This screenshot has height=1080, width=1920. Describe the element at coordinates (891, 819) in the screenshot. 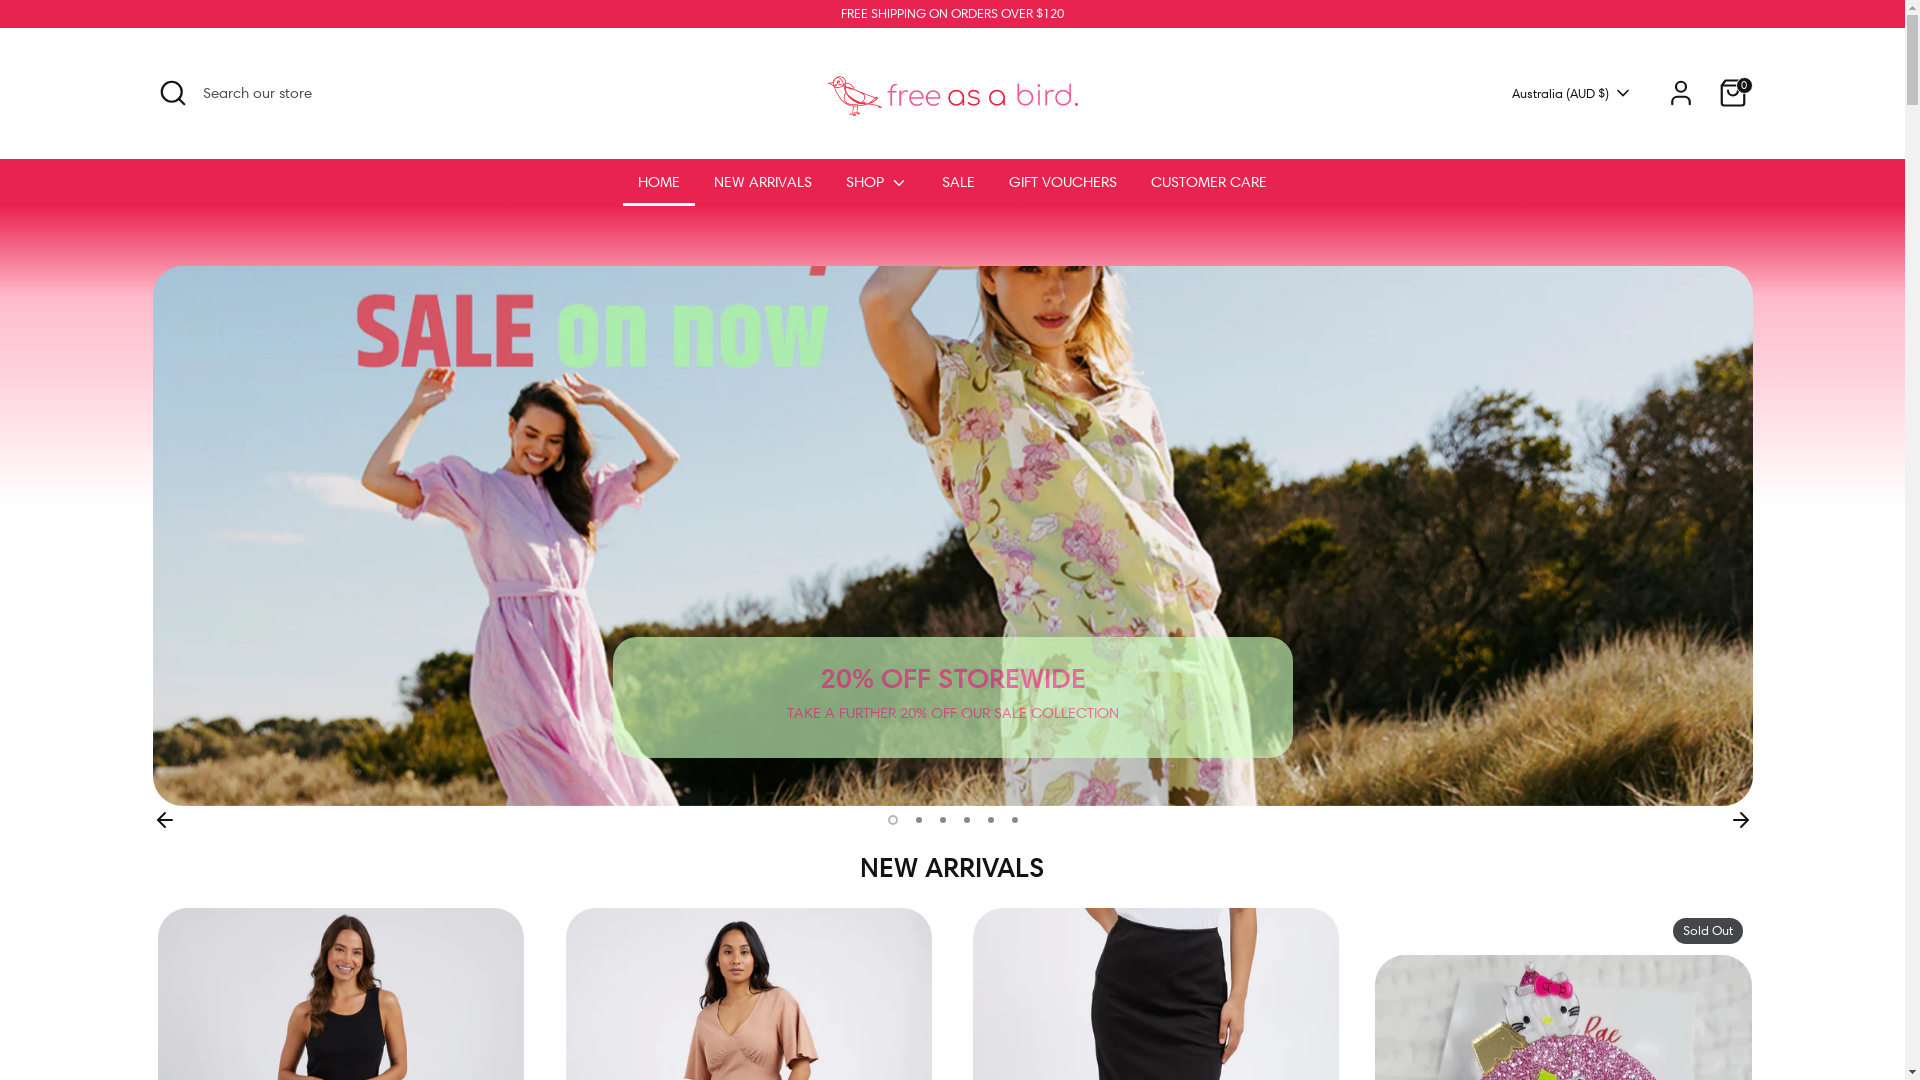

I see `1` at that location.